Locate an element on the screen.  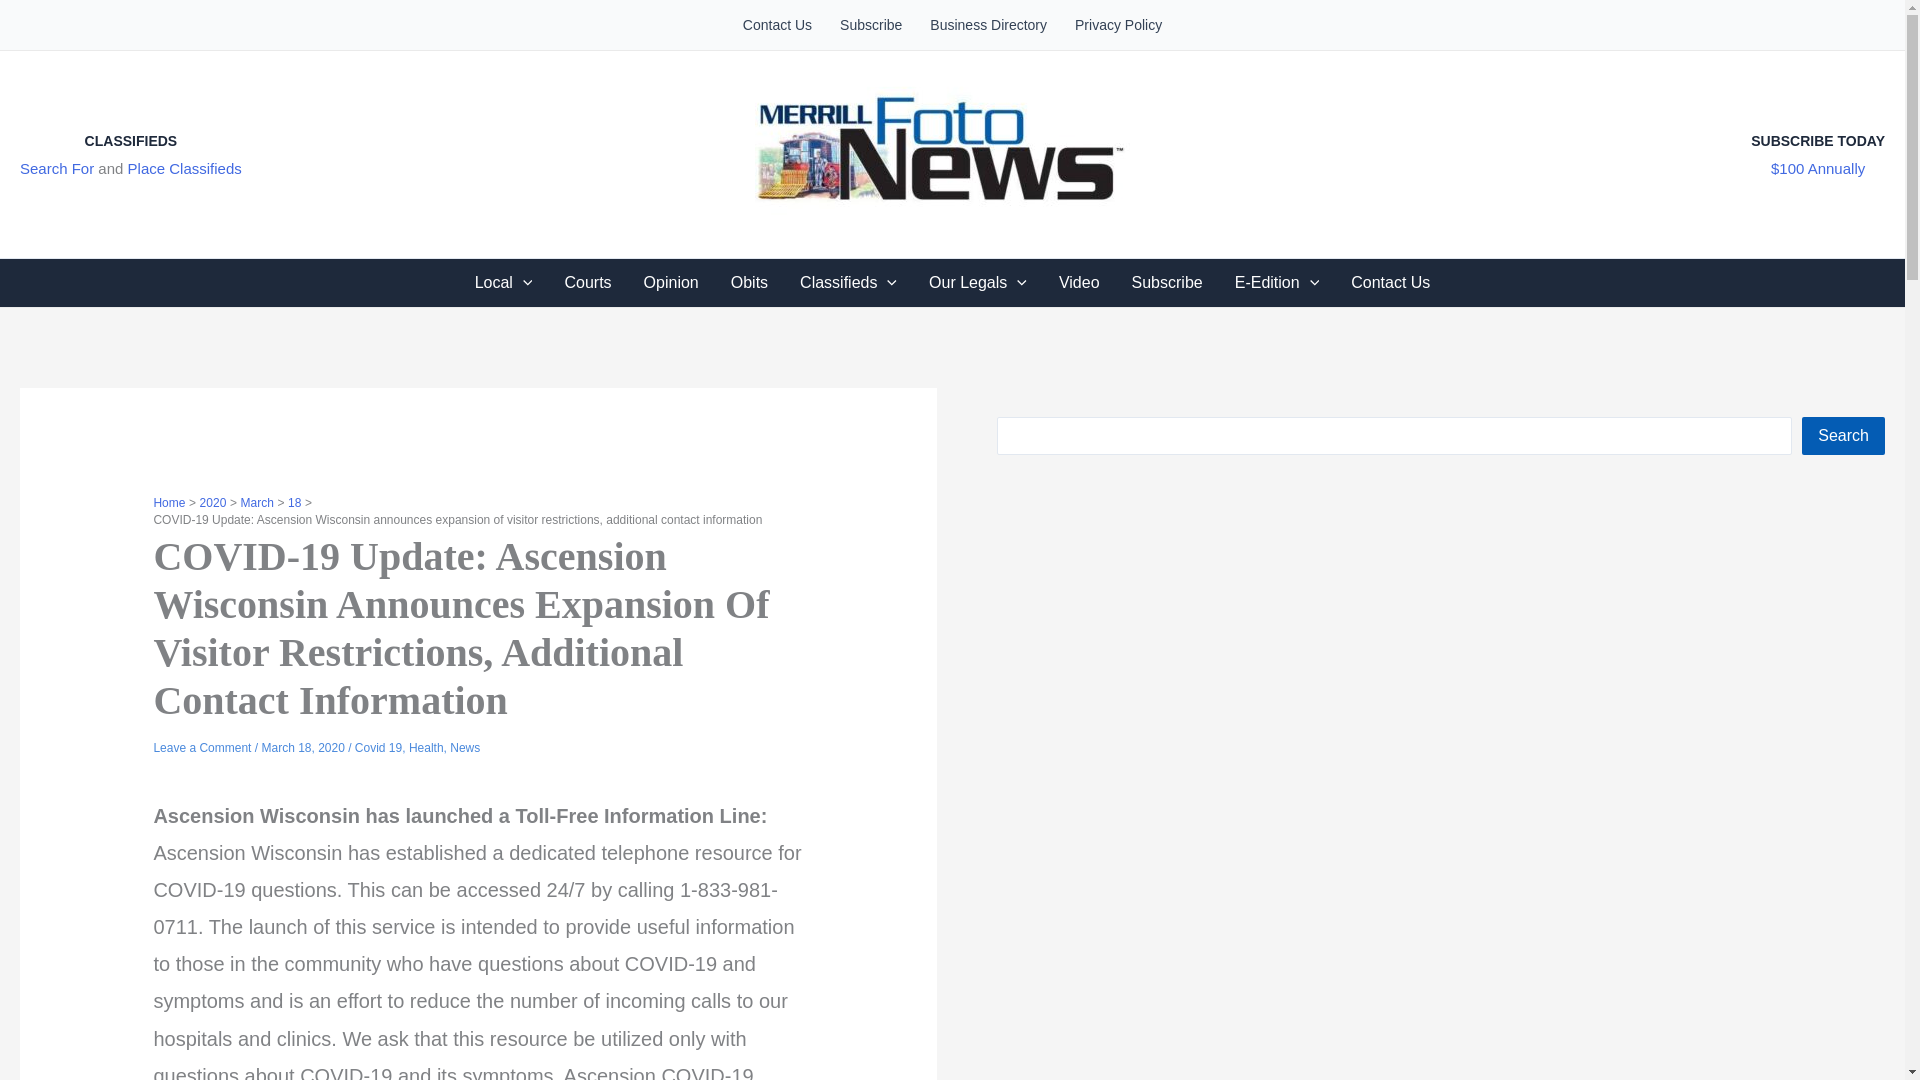
Obits is located at coordinates (748, 282).